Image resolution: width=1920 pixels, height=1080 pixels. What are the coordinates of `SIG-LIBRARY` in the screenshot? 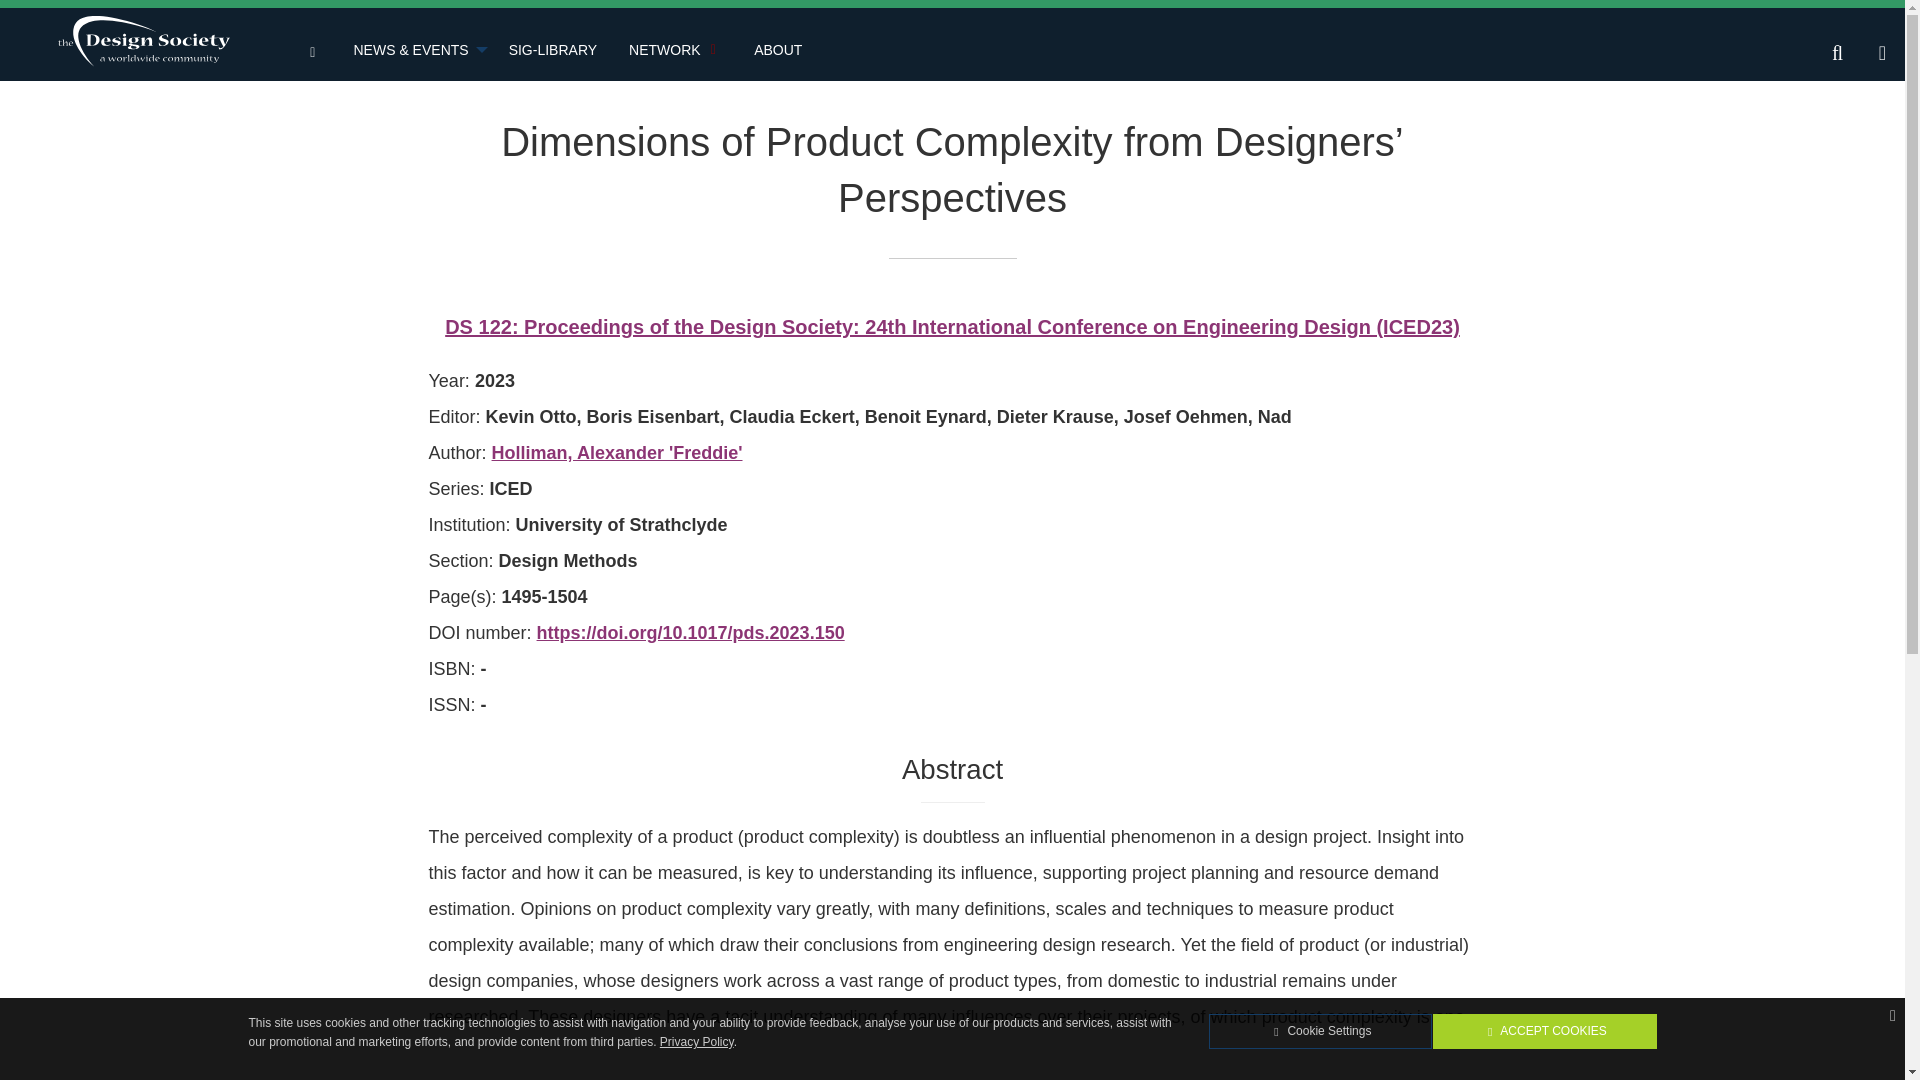 It's located at (552, 51).